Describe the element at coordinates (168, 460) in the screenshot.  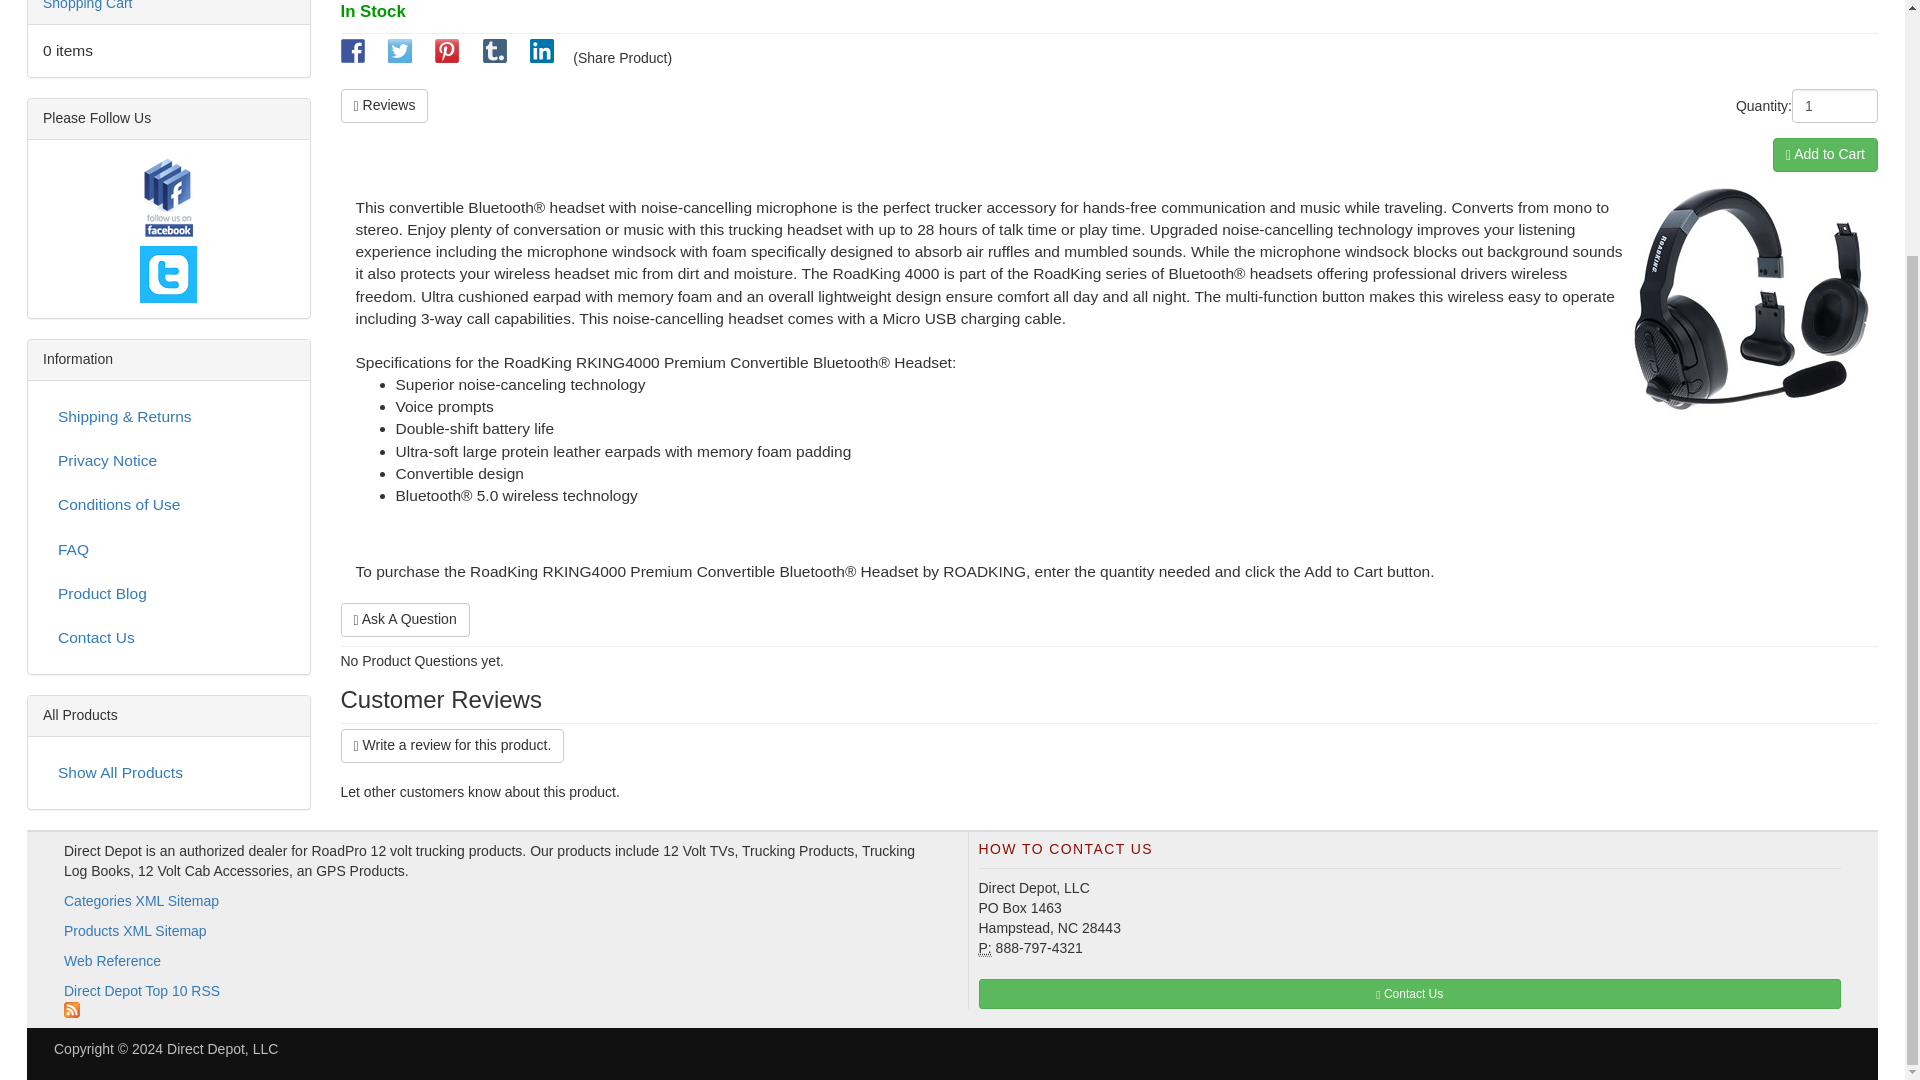
I see `Privacy Notice` at that location.